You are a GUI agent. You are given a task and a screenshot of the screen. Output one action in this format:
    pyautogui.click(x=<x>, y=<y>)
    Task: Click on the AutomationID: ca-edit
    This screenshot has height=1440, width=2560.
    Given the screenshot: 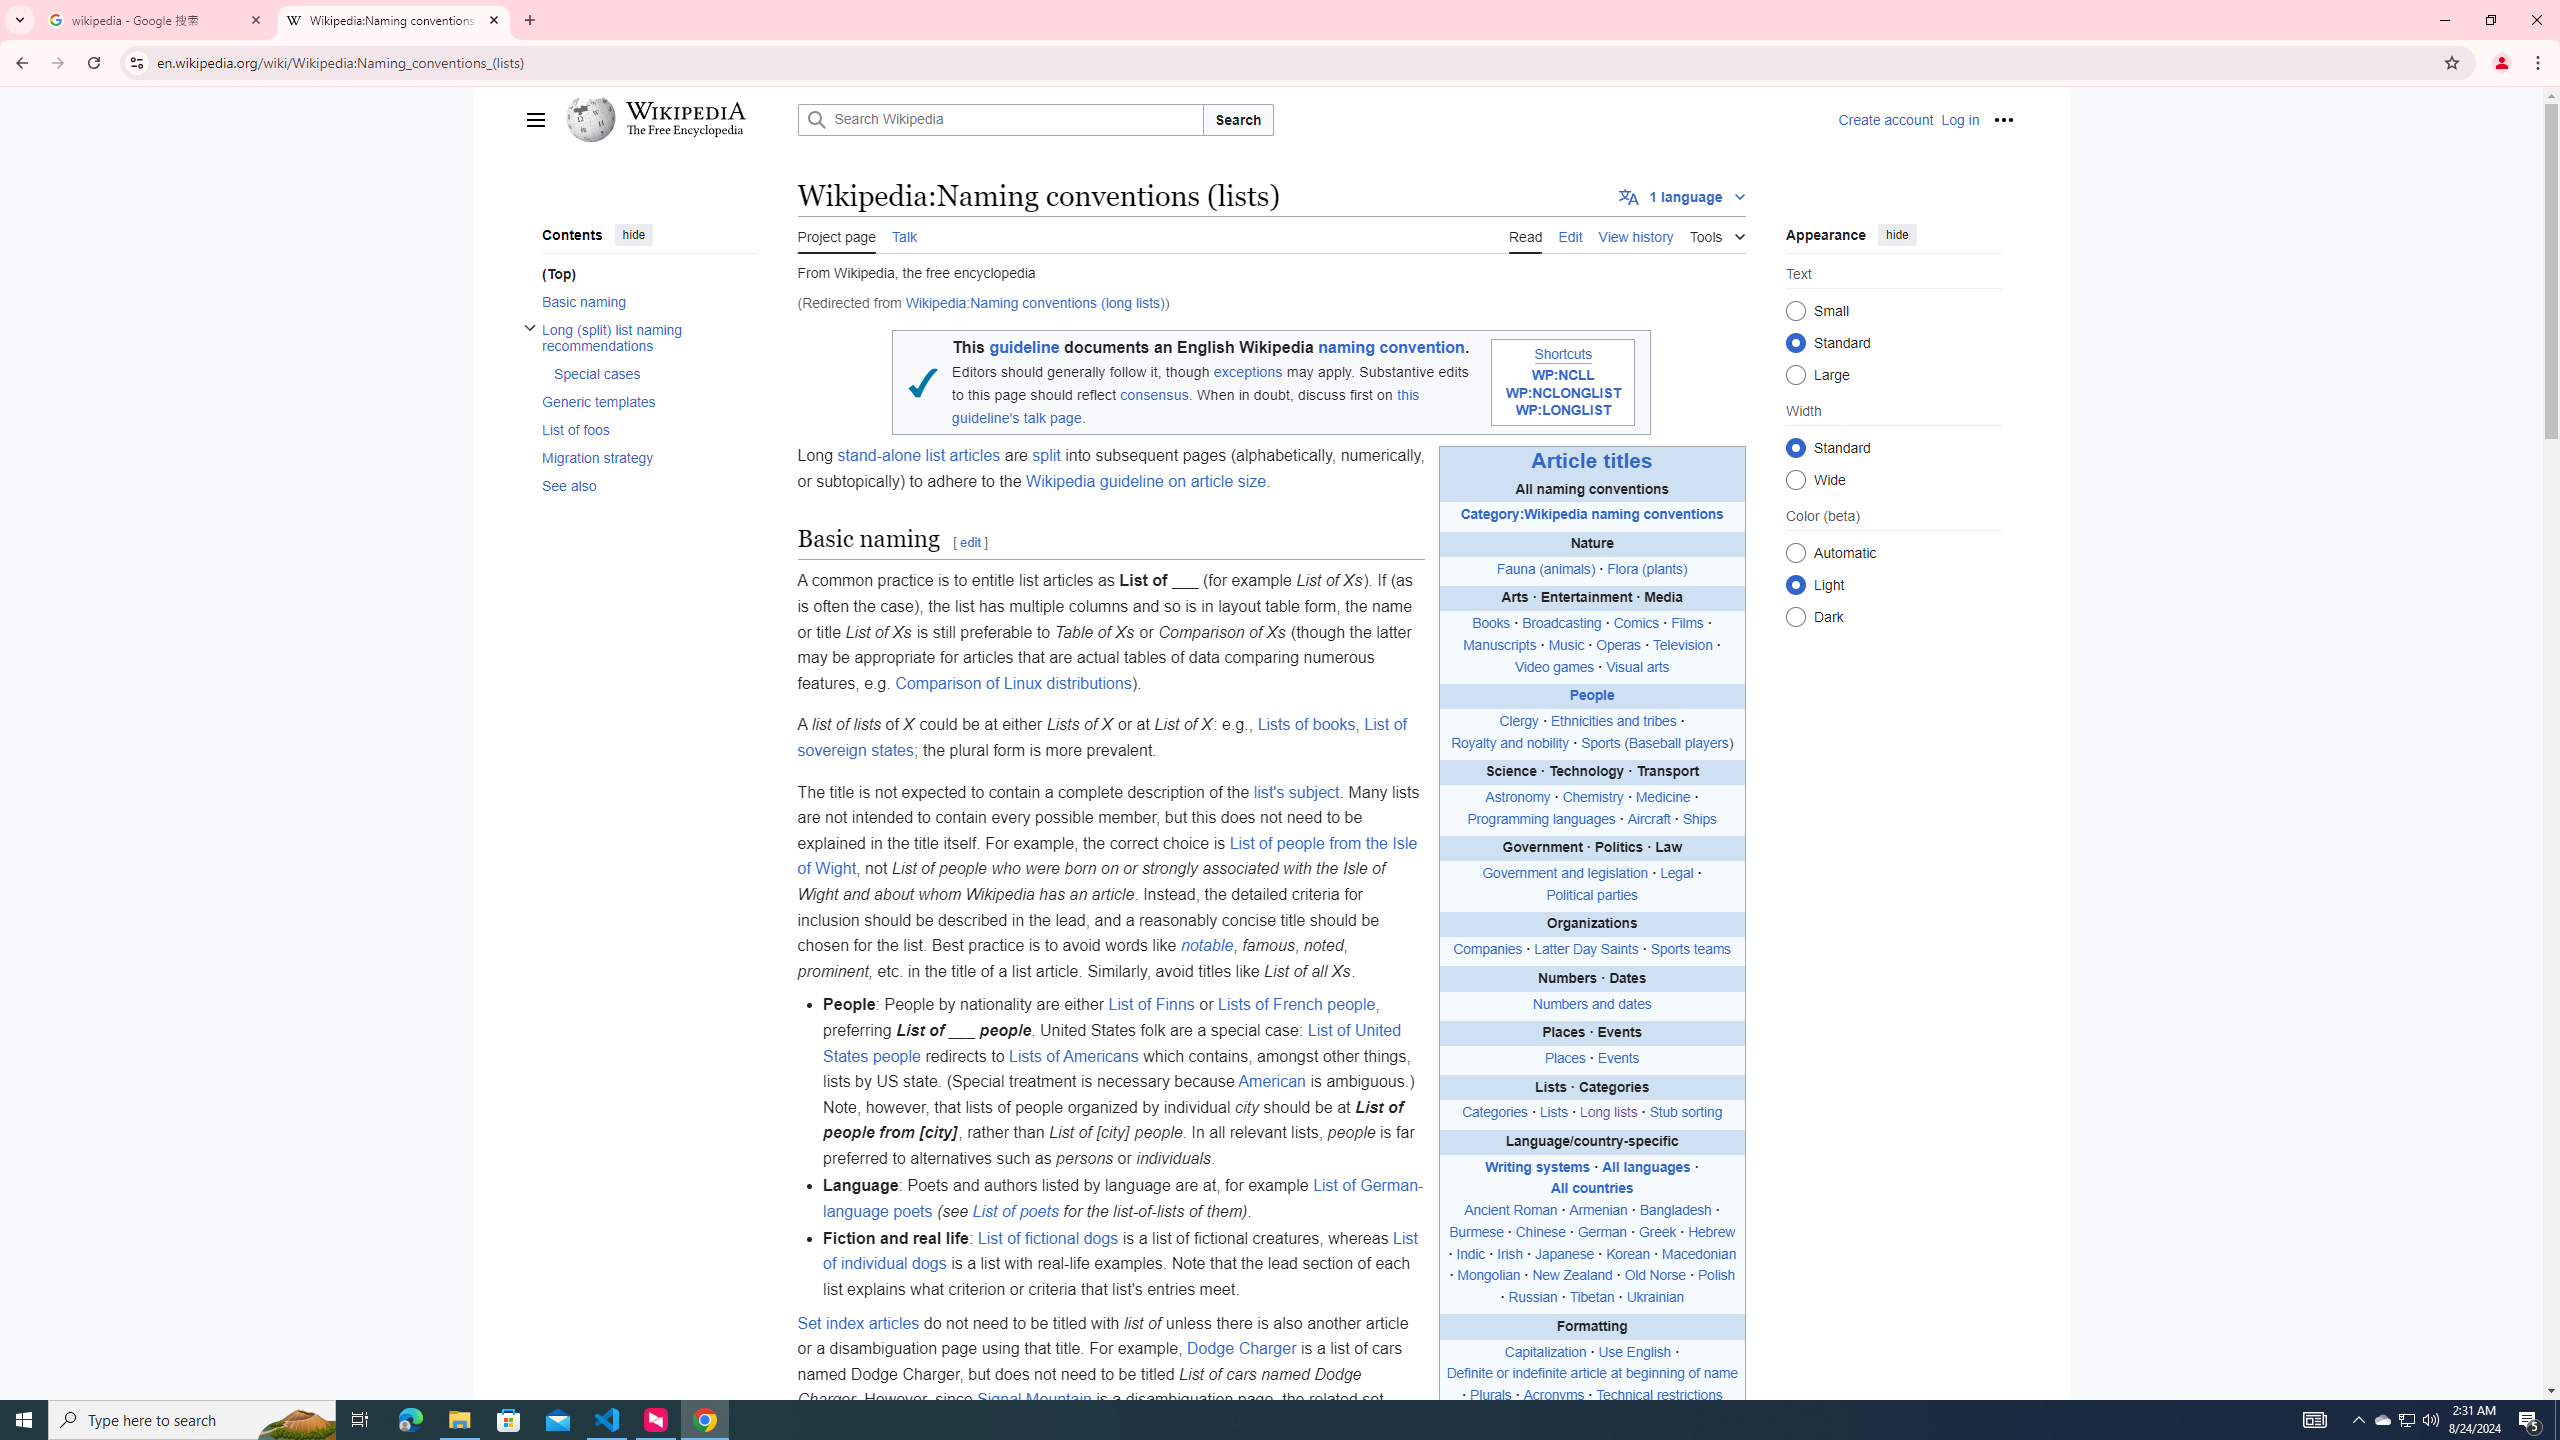 What is the action you would take?
    pyautogui.click(x=1570, y=234)
    